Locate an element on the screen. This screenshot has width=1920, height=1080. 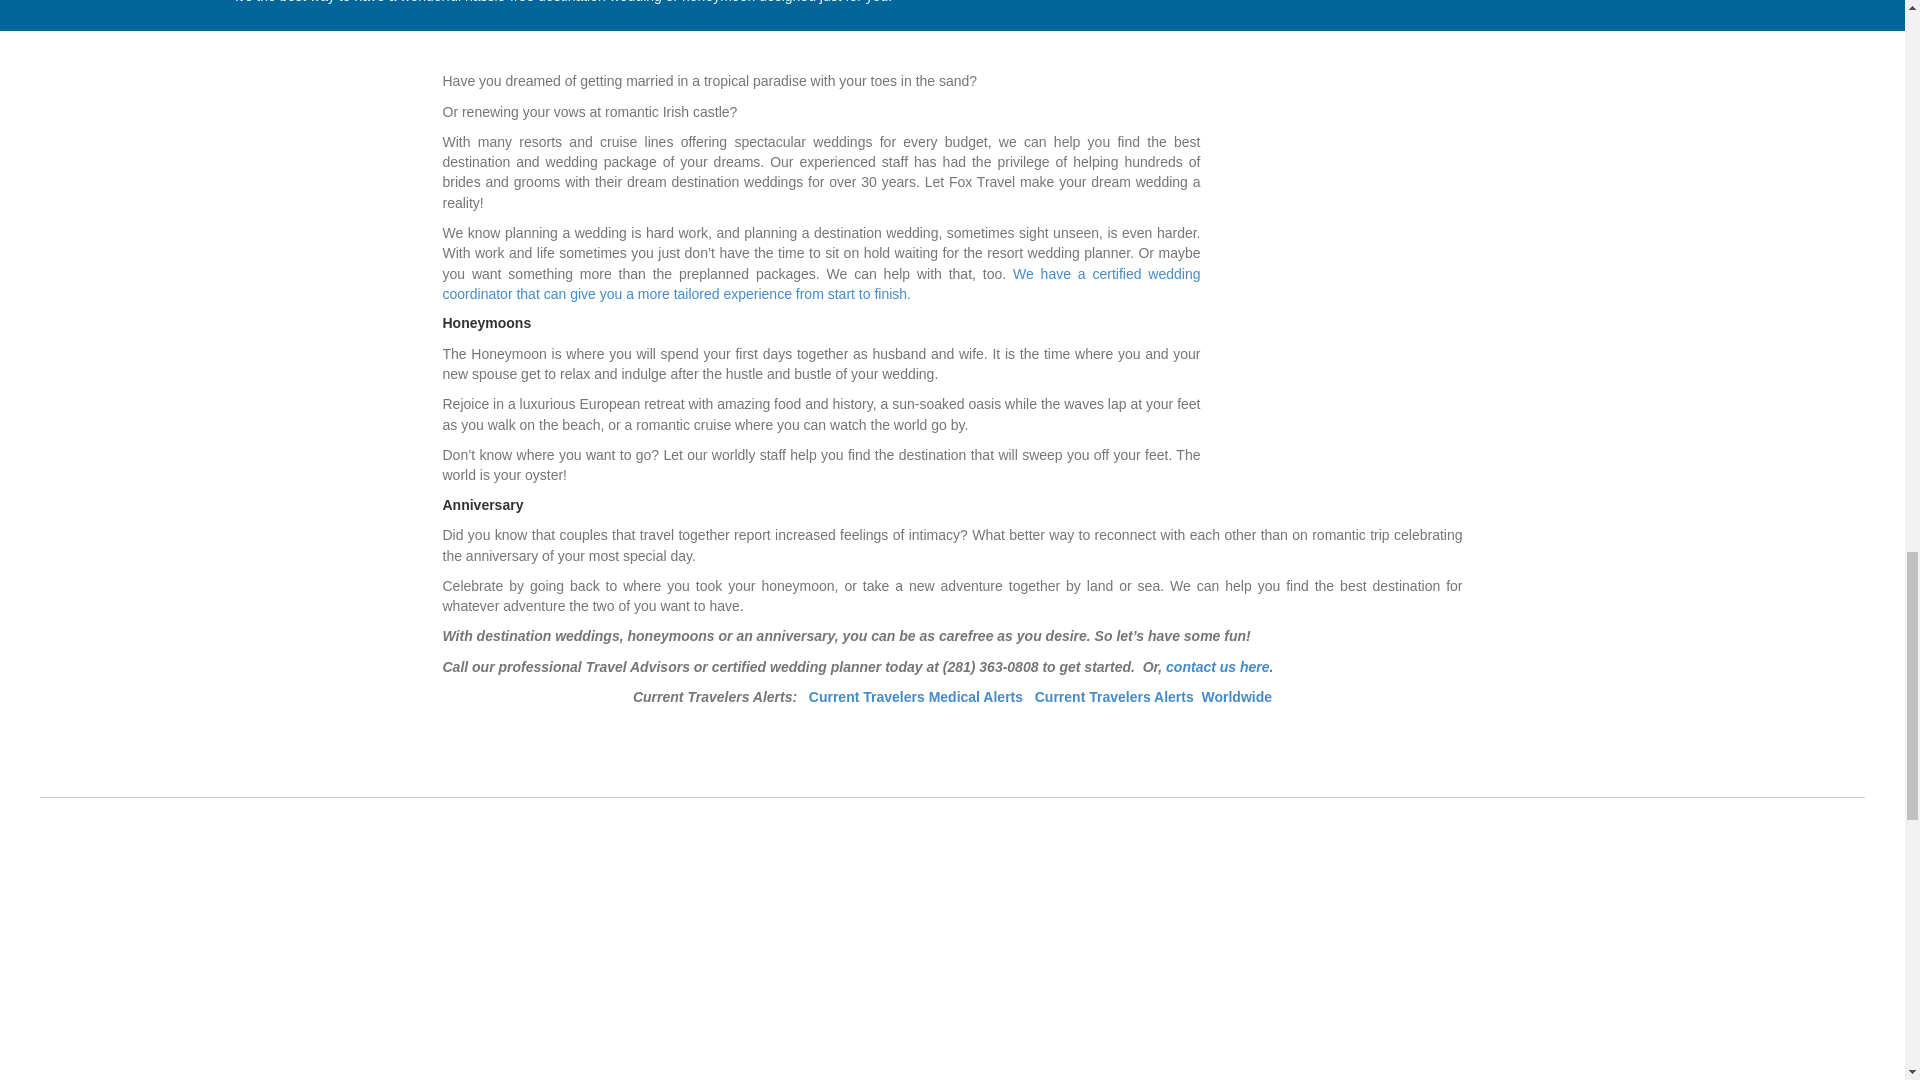
Associations-footer-2021-1008x82 is located at coordinates (951, 884).